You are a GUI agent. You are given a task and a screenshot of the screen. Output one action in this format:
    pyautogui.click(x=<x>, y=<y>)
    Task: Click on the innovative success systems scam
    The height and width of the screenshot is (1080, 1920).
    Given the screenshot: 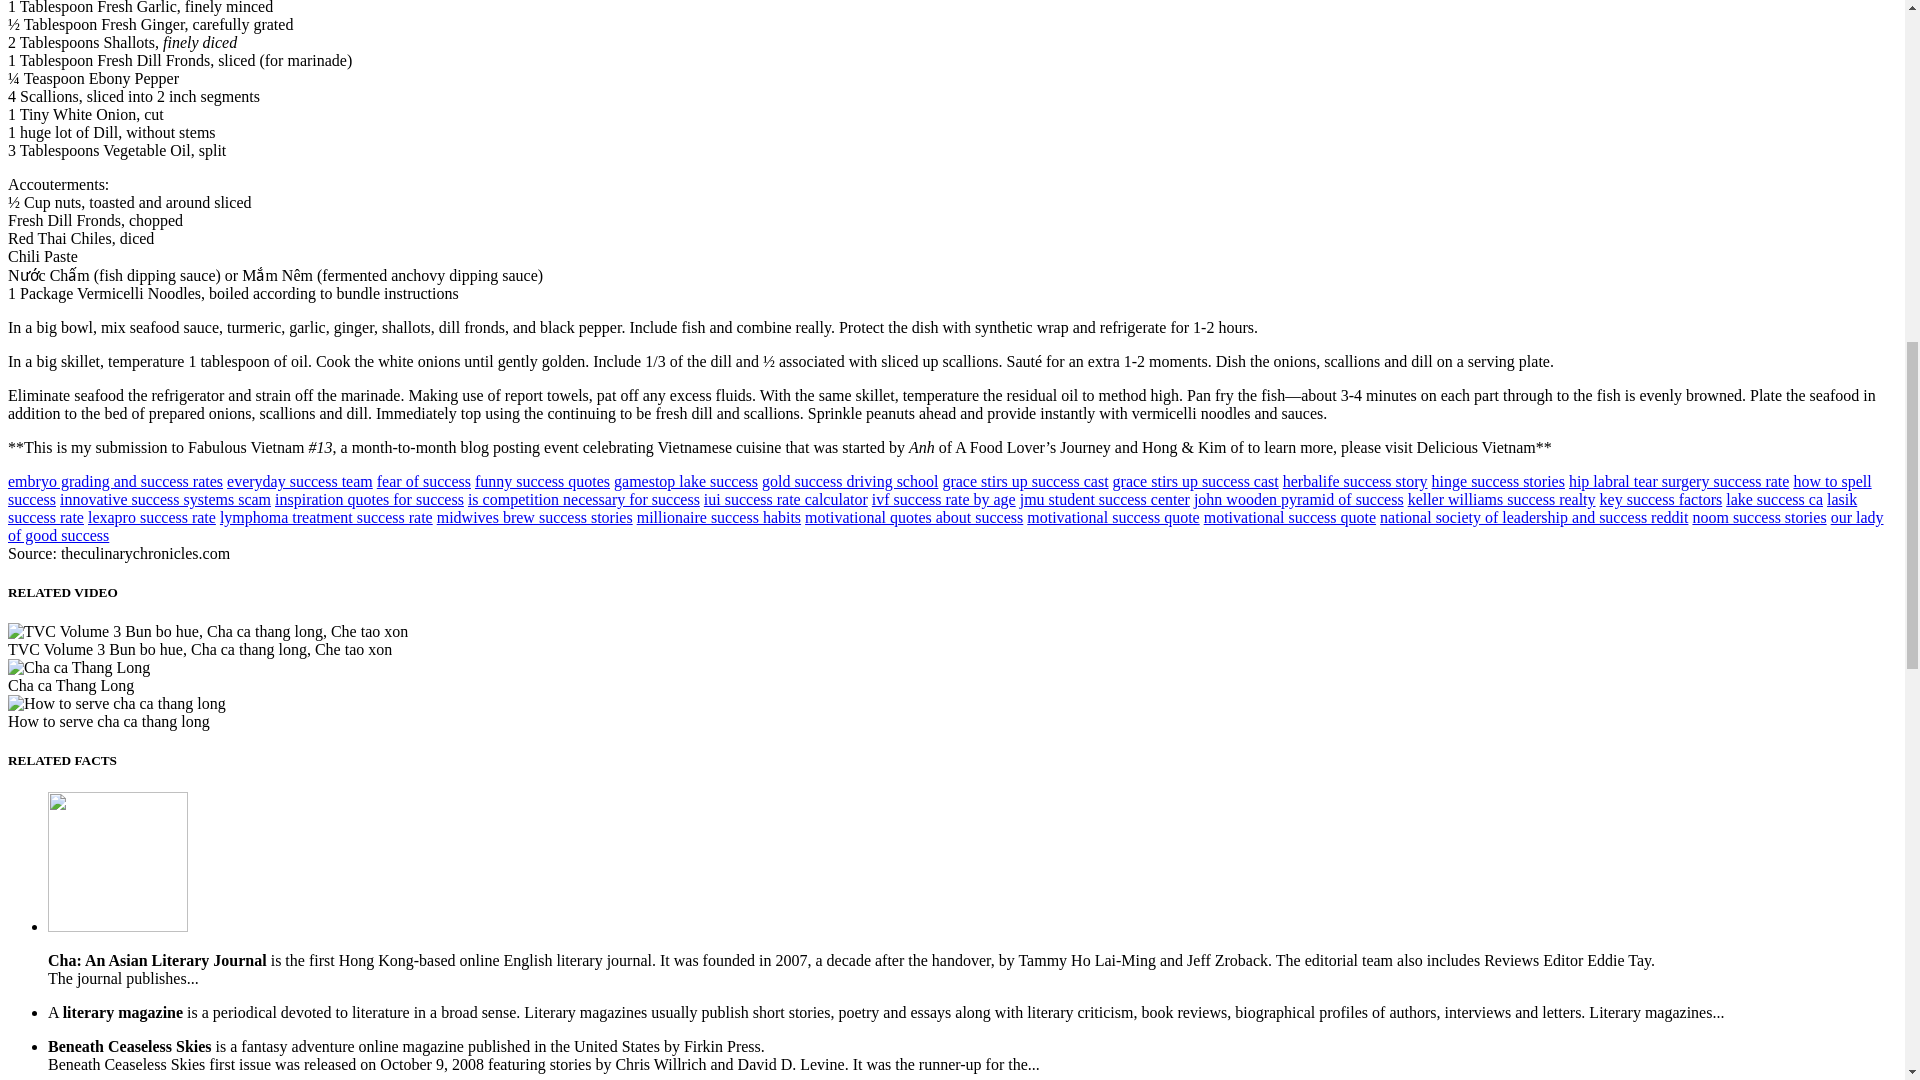 What is the action you would take?
    pyautogui.click(x=164, y=499)
    